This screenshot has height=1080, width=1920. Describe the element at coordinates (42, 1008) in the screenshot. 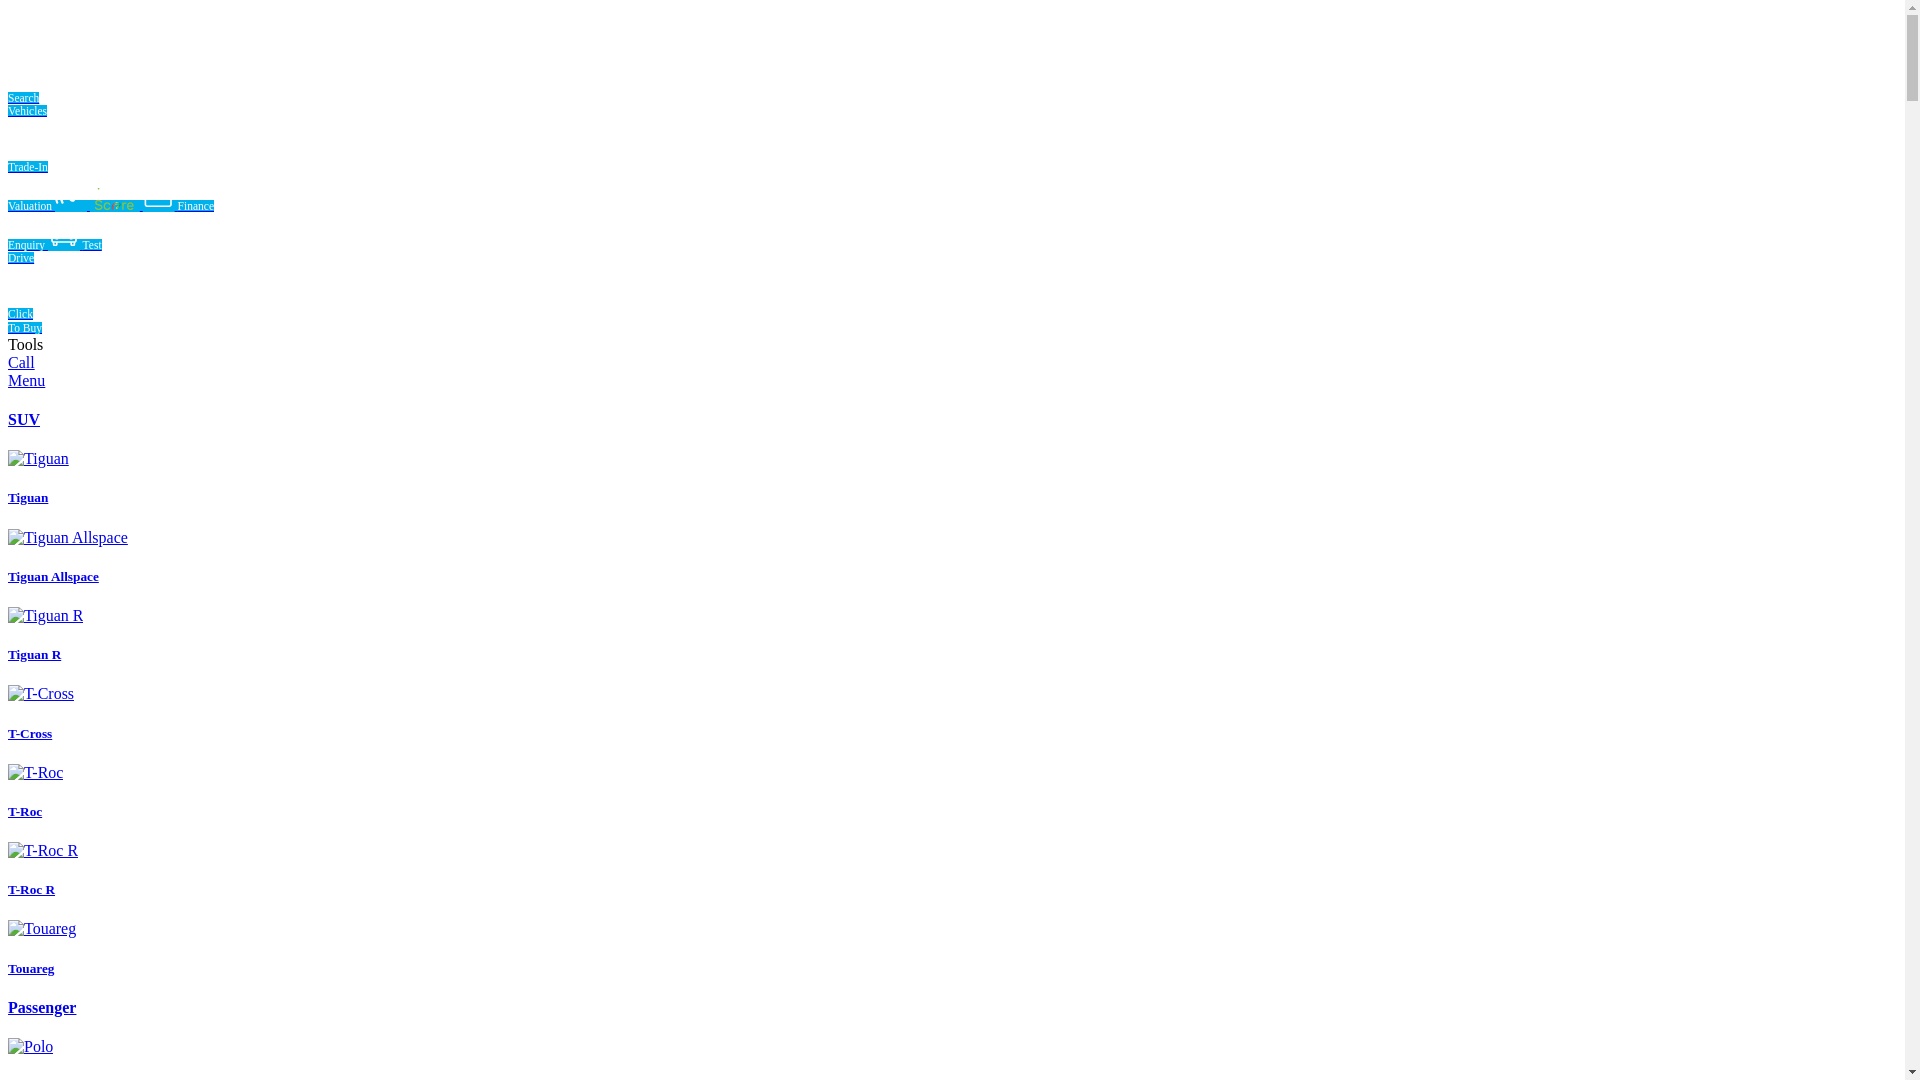

I see `Passenger` at that location.